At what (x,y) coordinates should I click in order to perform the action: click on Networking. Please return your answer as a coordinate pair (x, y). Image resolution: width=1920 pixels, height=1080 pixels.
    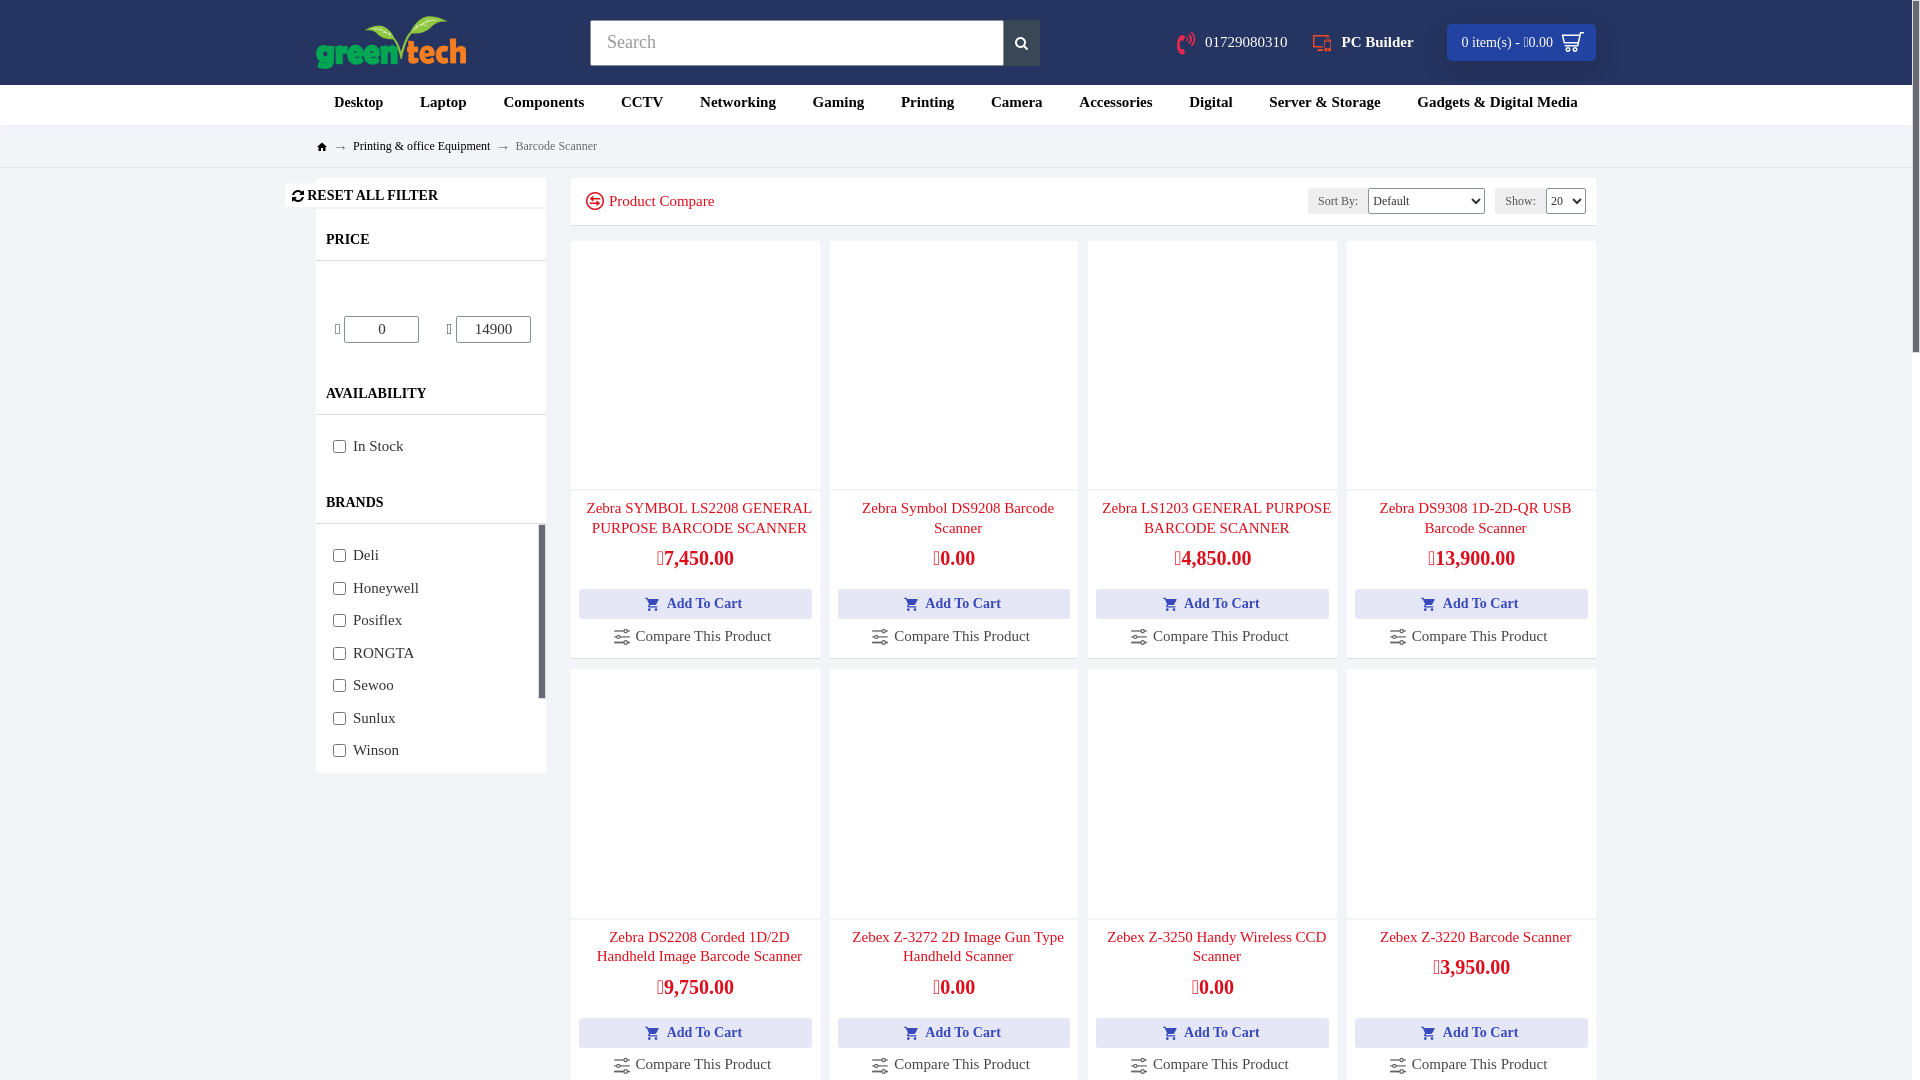
    Looking at the image, I should click on (738, 105).